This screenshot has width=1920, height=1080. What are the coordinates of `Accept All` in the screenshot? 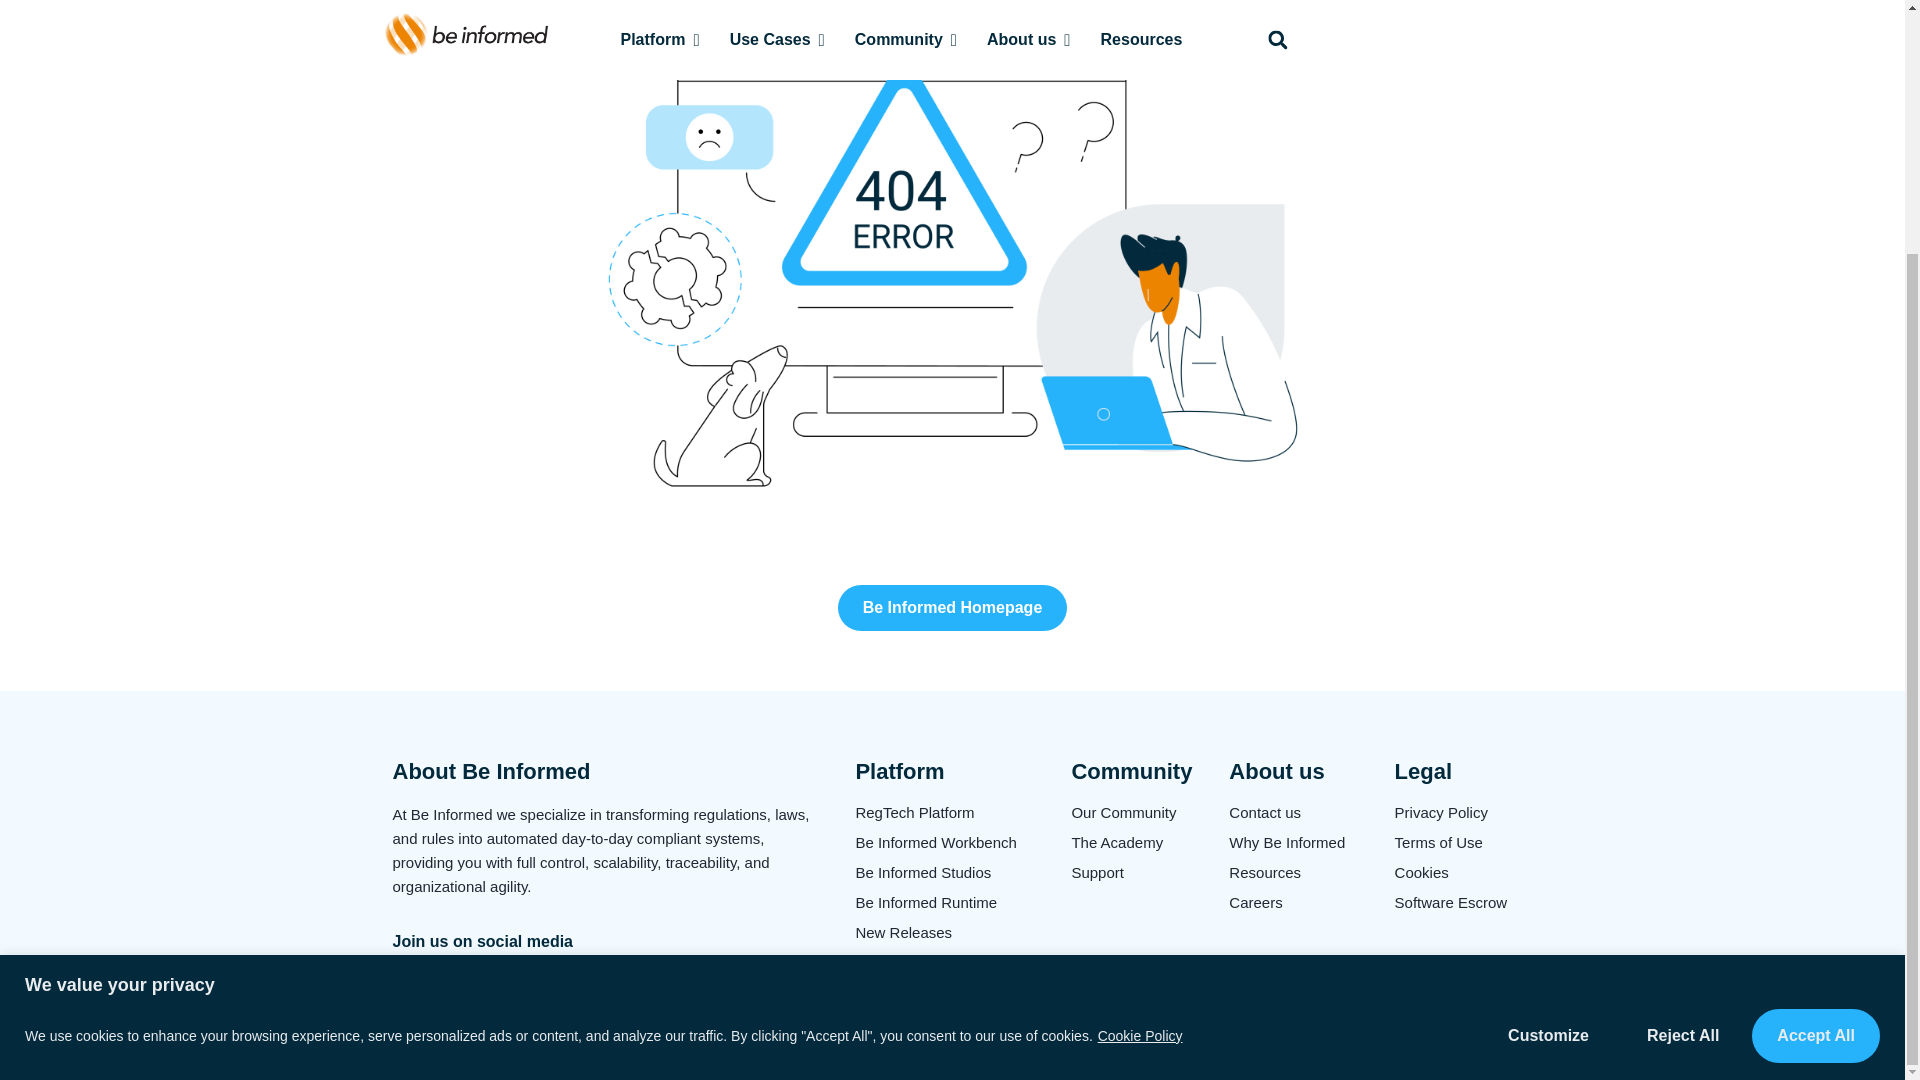 It's located at (1815, 716).